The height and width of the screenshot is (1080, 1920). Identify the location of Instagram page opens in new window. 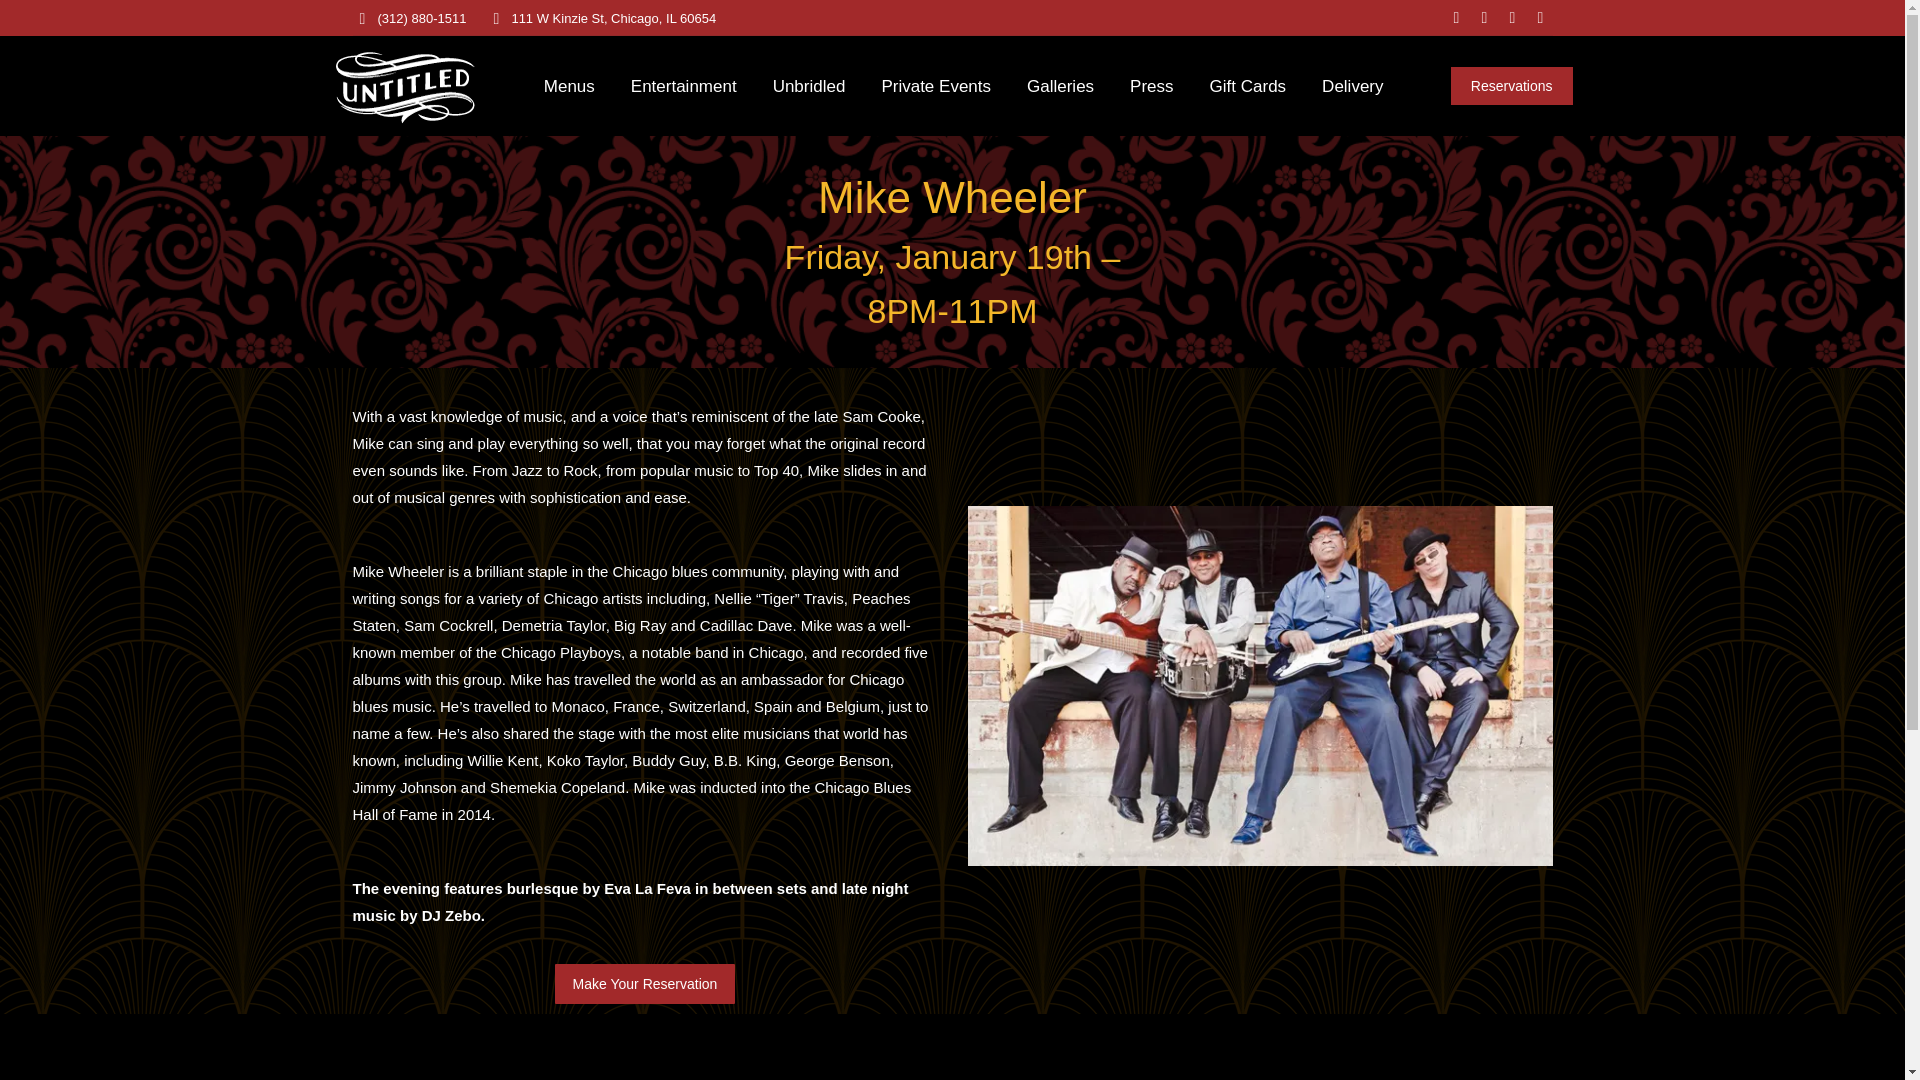
(1484, 18).